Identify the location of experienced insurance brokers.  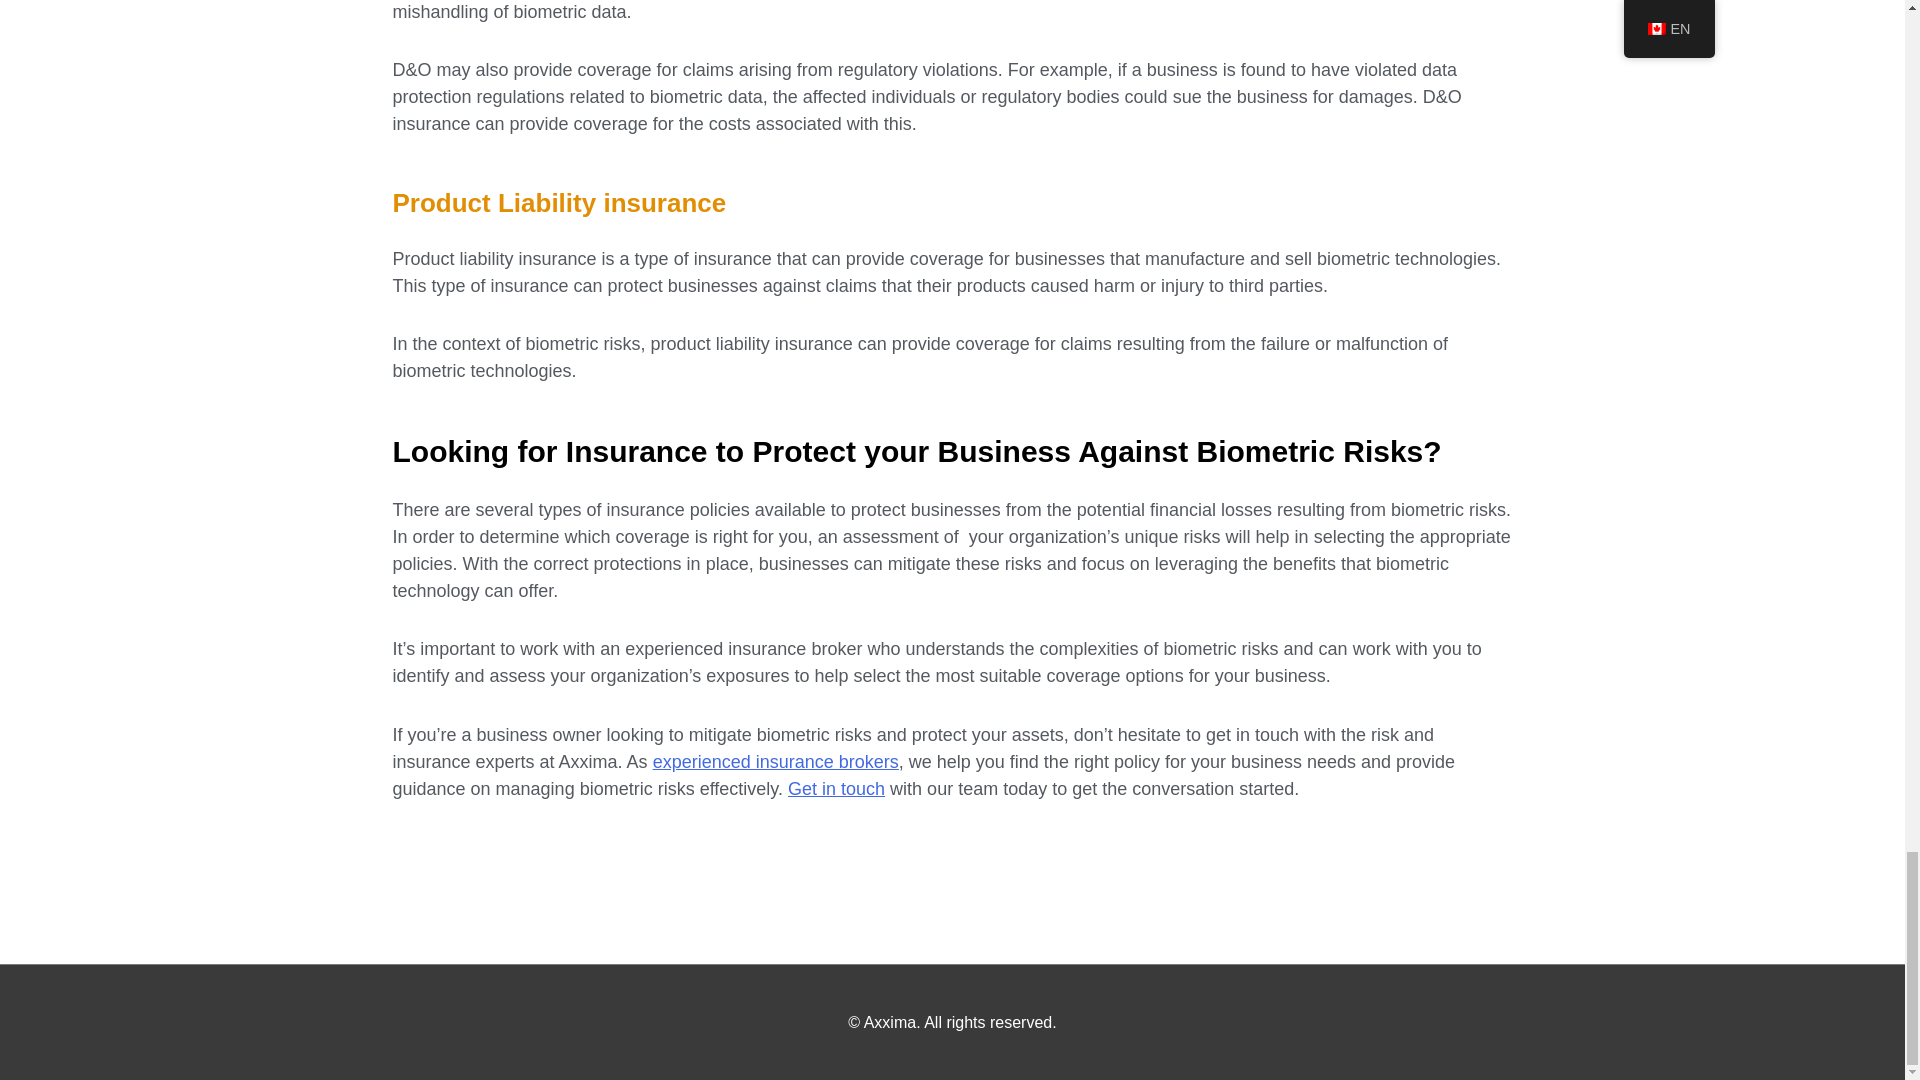
(775, 762).